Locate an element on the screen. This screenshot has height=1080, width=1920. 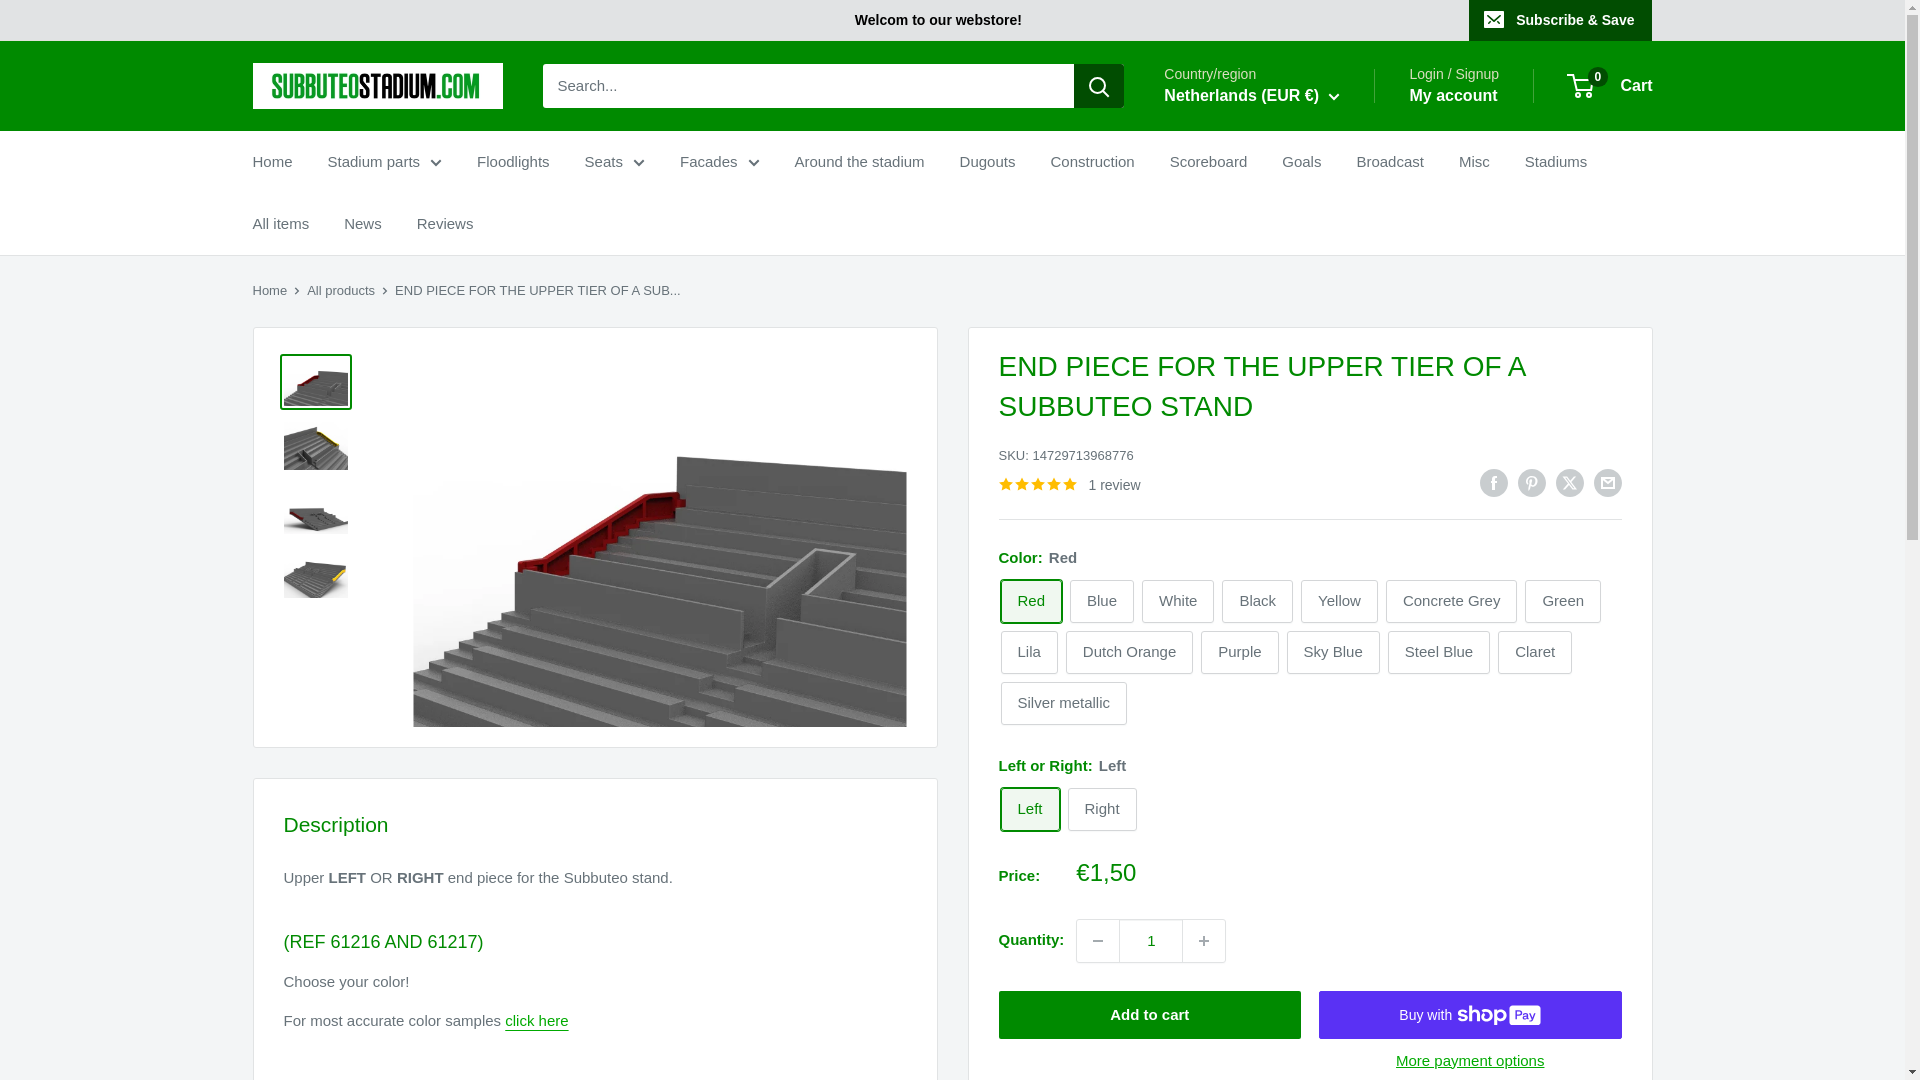
Silver metallic is located at coordinates (1064, 702).